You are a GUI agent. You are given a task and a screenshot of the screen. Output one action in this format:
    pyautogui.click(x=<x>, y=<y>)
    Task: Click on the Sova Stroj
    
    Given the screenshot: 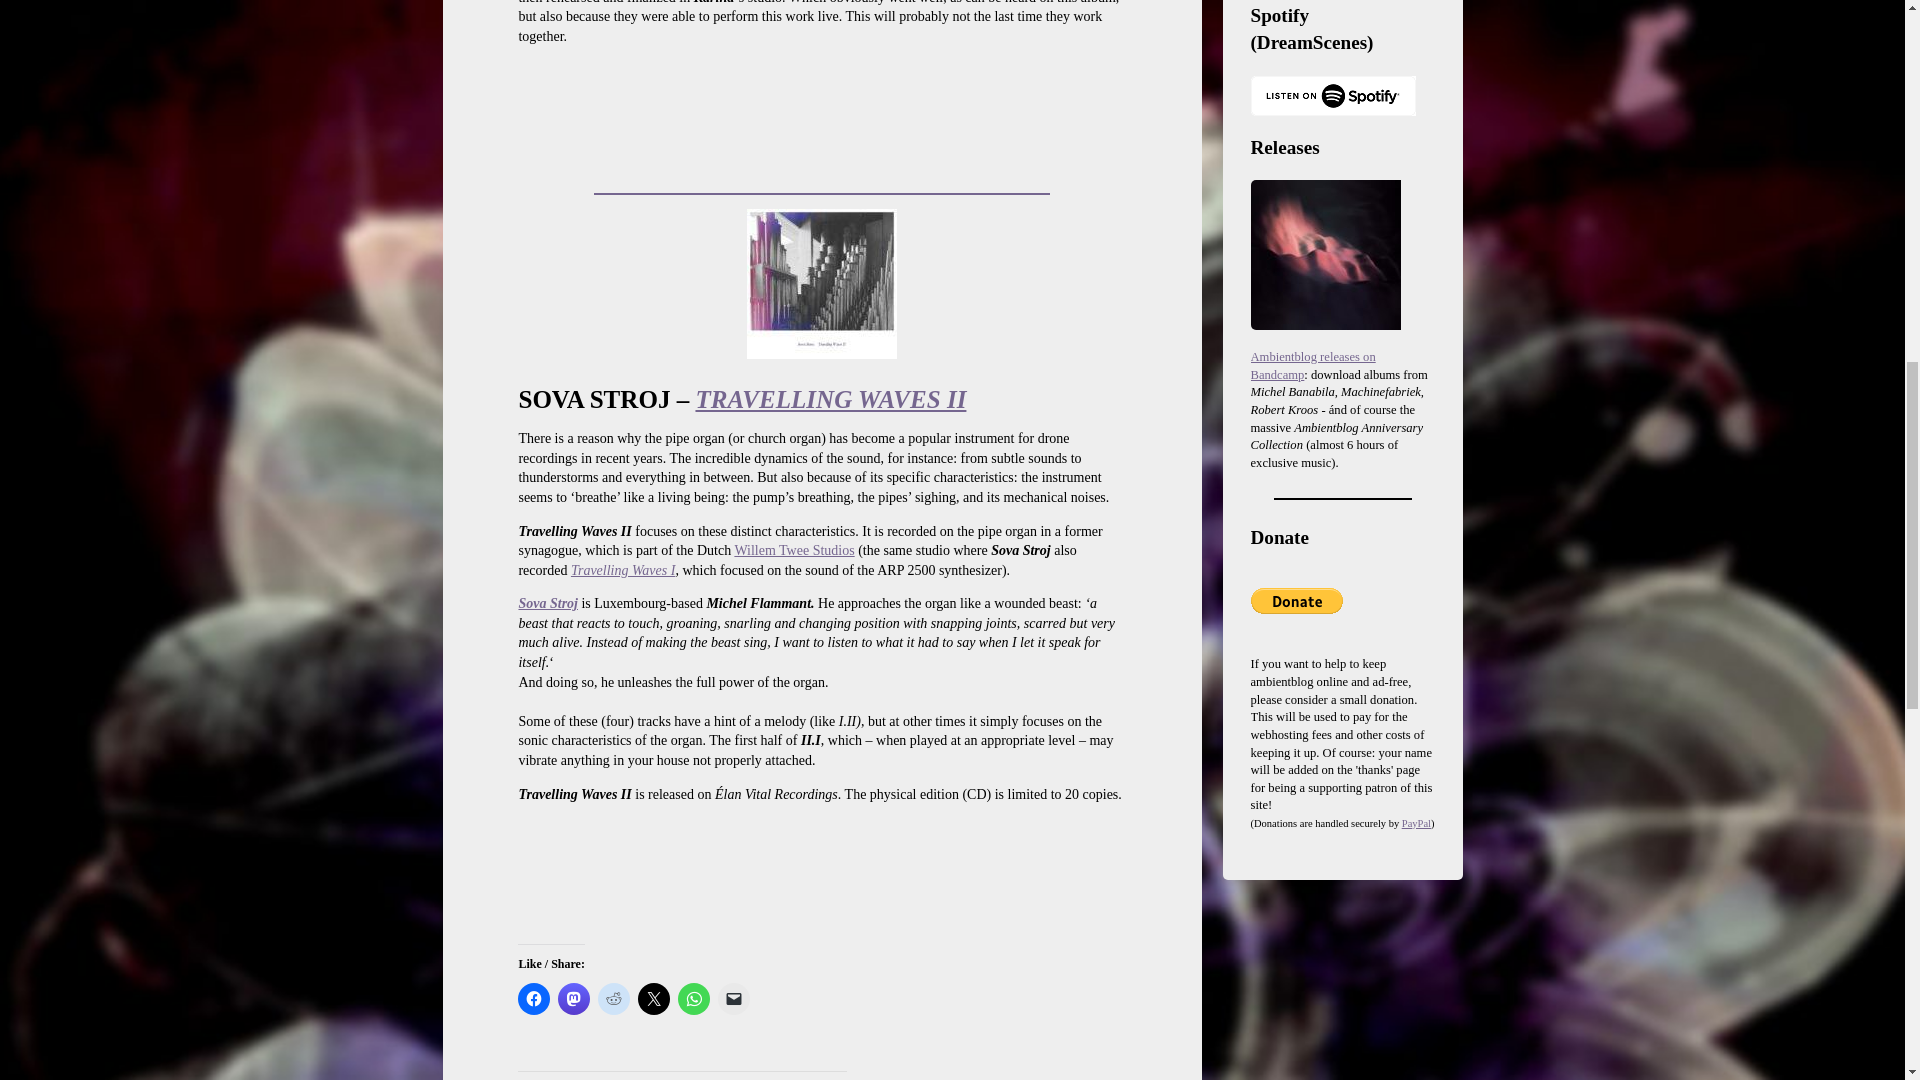 What is the action you would take?
    pyautogui.click(x=548, y=604)
    